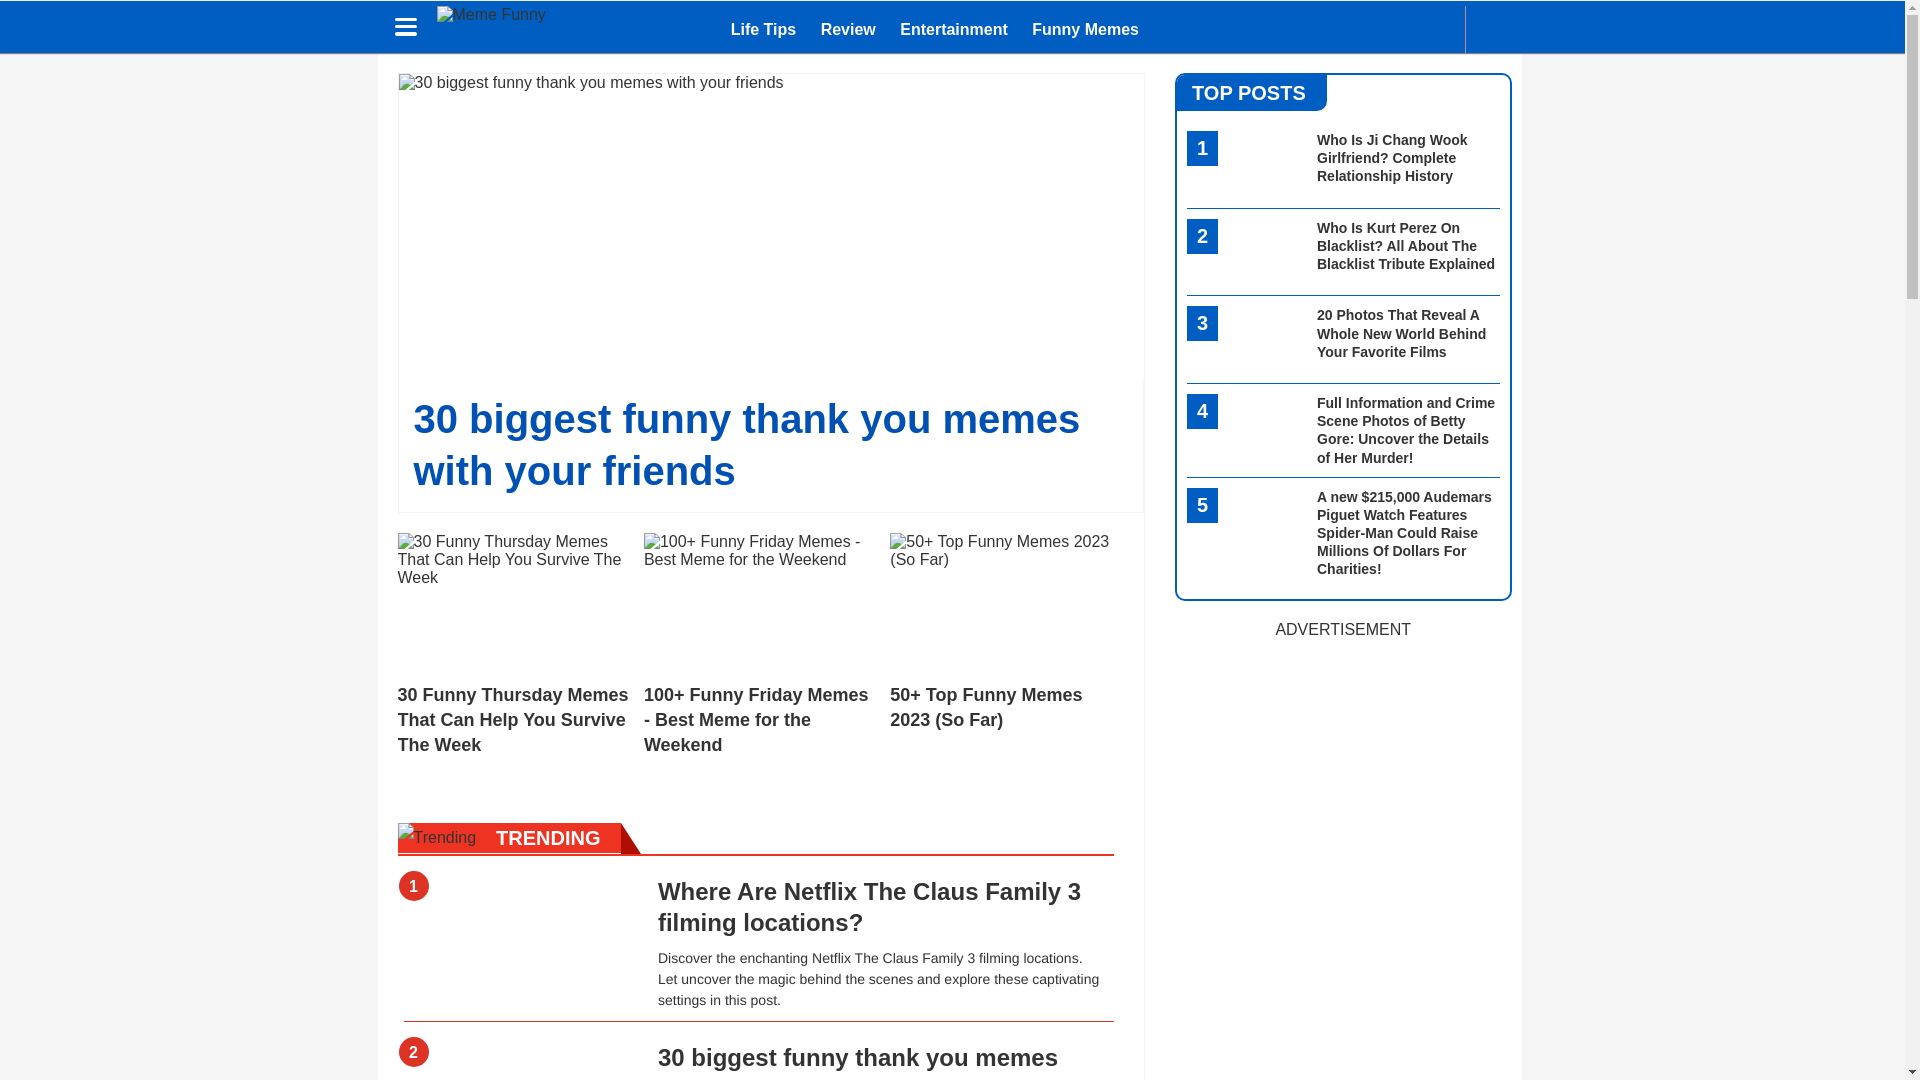 The image size is (1920, 1080). Describe the element at coordinates (848, 30) in the screenshot. I see `Review` at that location.